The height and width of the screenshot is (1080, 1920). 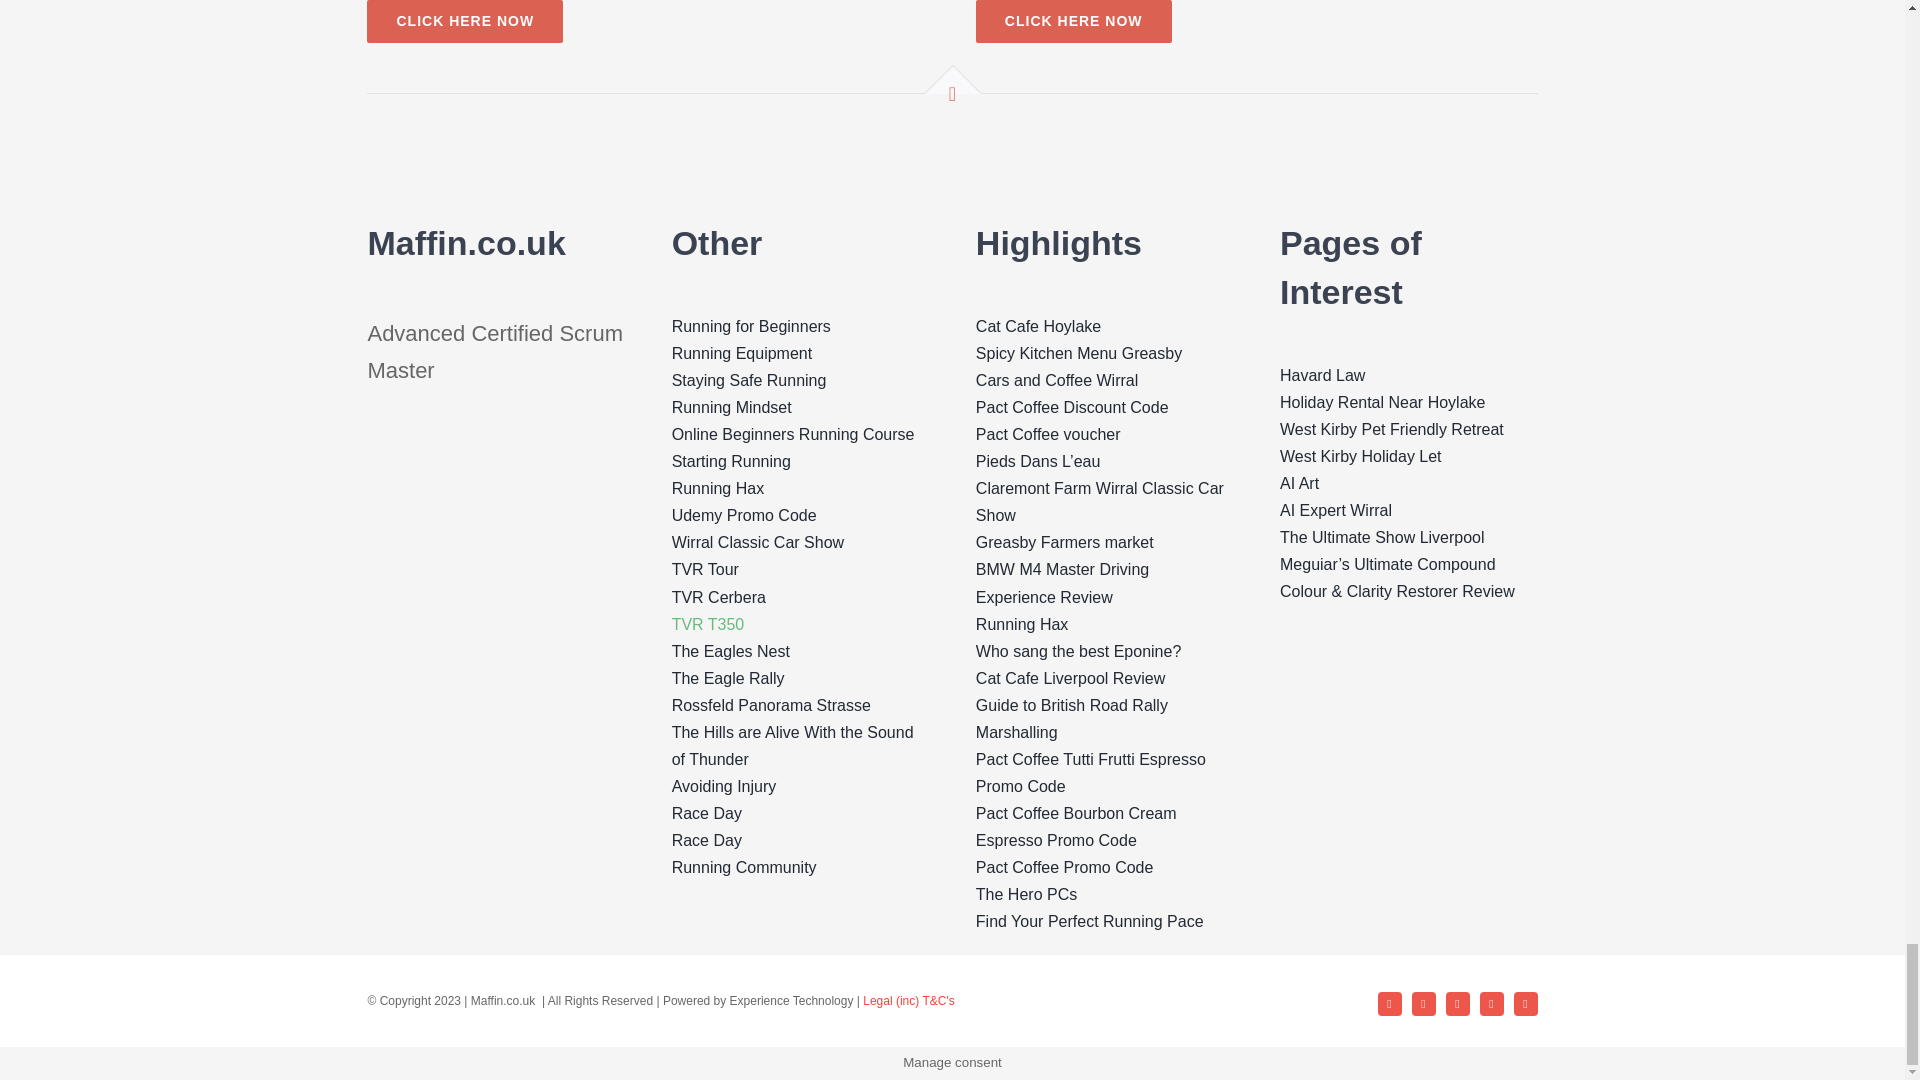 What do you see at coordinates (1492, 1004) in the screenshot?
I see `Twitter` at bounding box center [1492, 1004].